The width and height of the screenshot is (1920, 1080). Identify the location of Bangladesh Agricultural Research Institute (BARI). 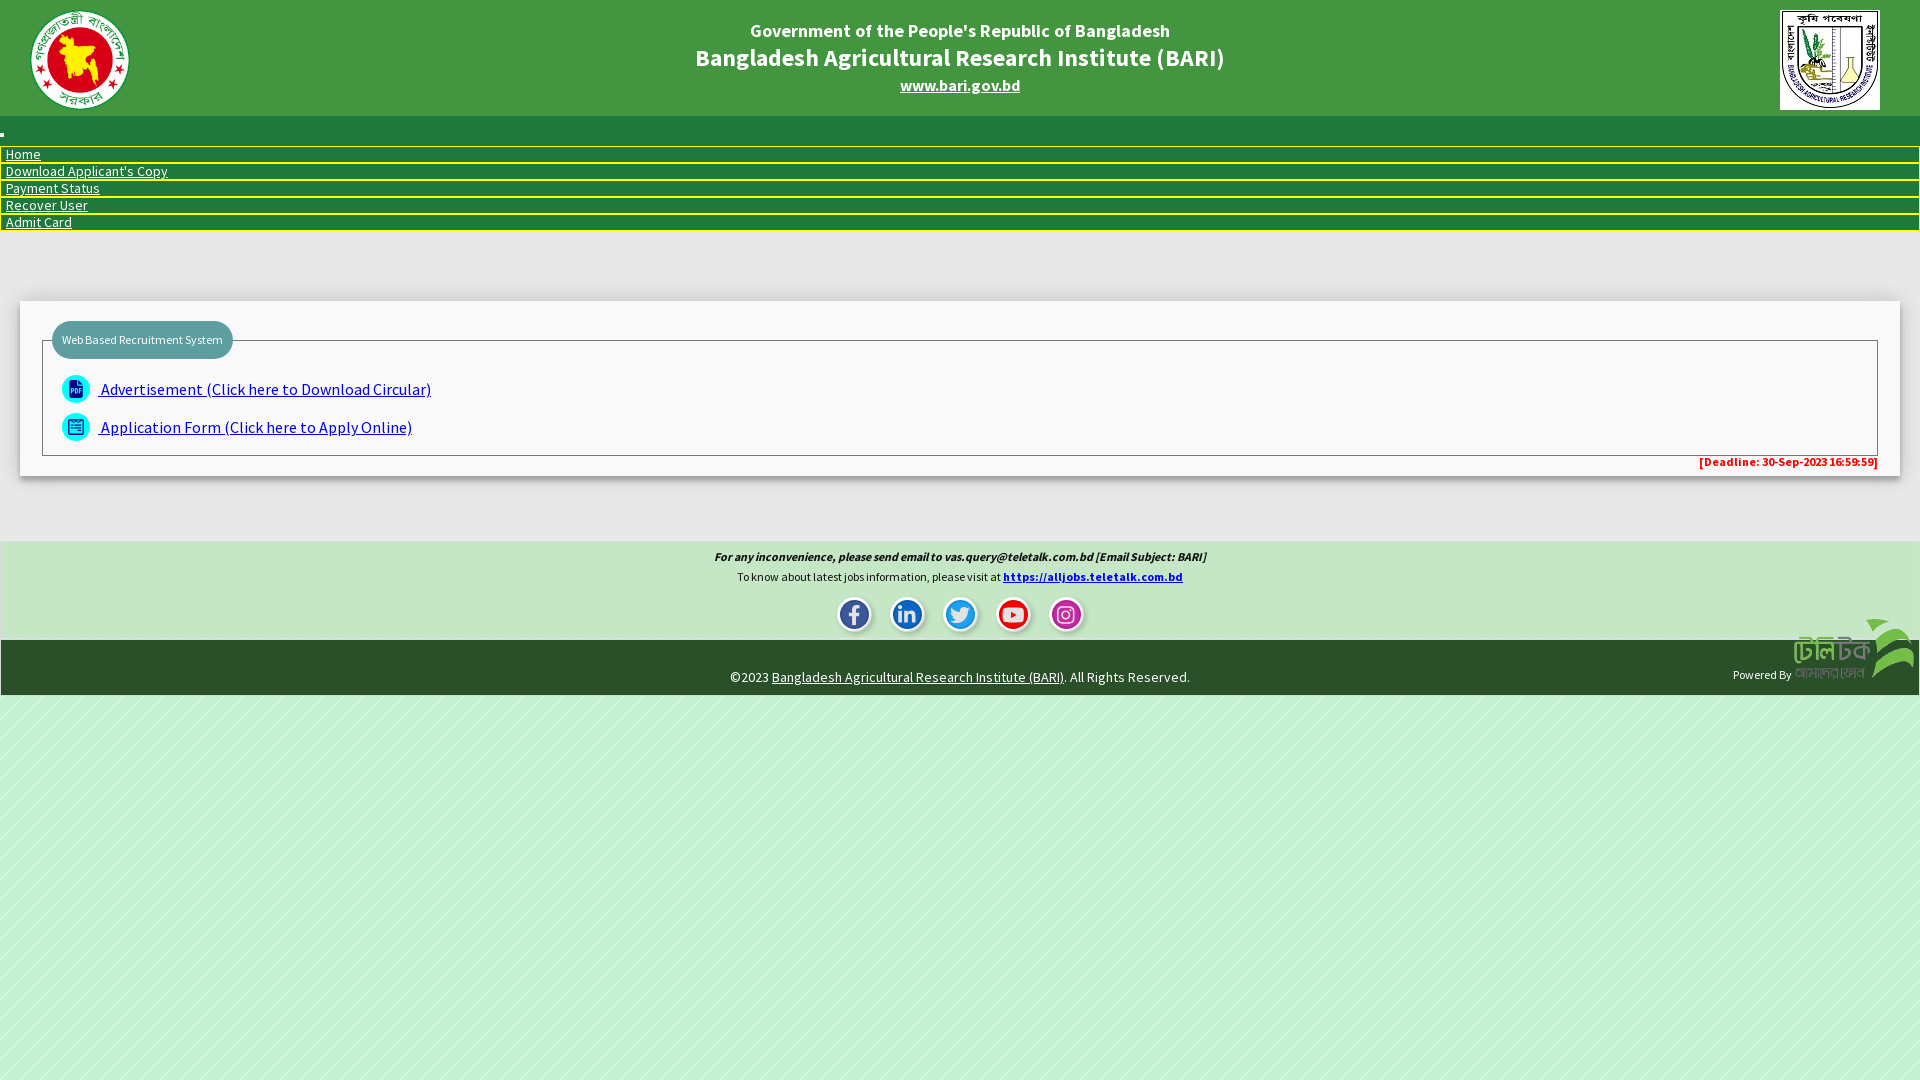
(918, 677).